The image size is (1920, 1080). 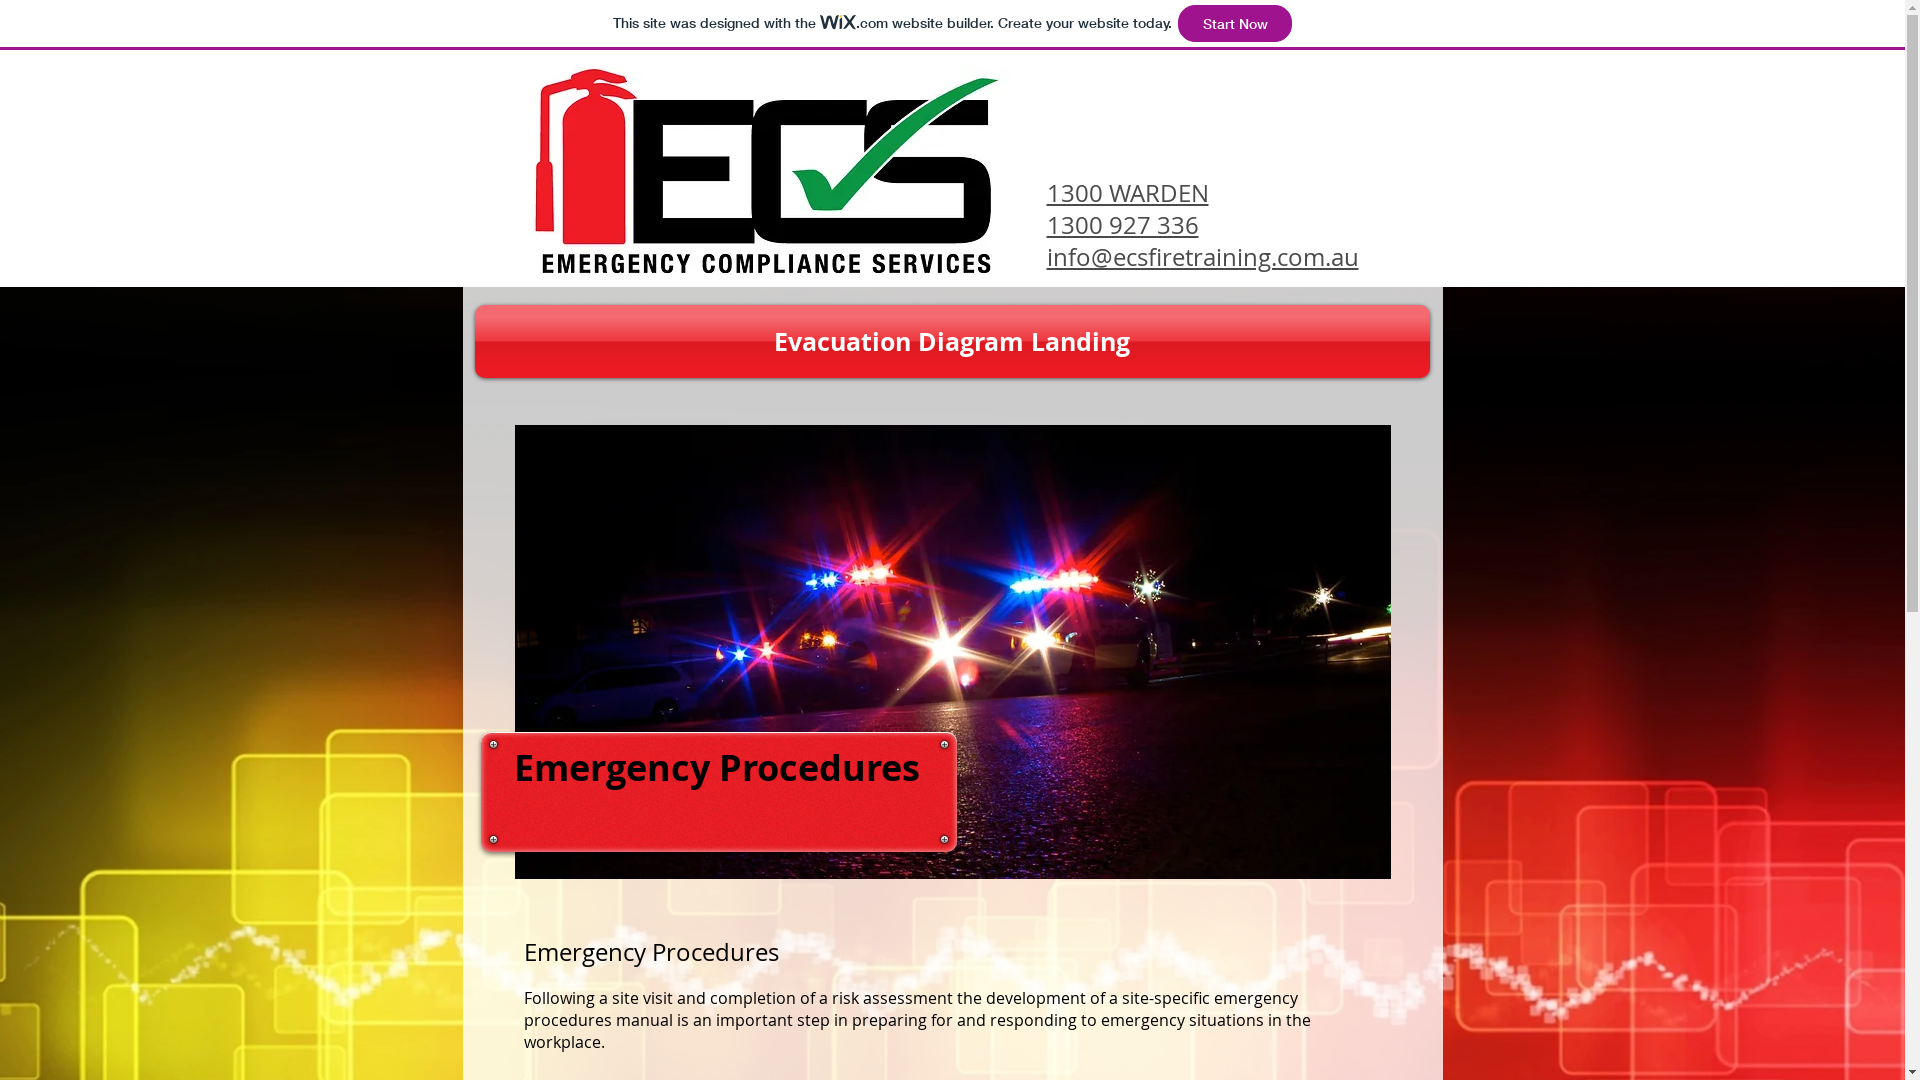 I want to click on 1300 927 336, so click(x=1122, y=225).